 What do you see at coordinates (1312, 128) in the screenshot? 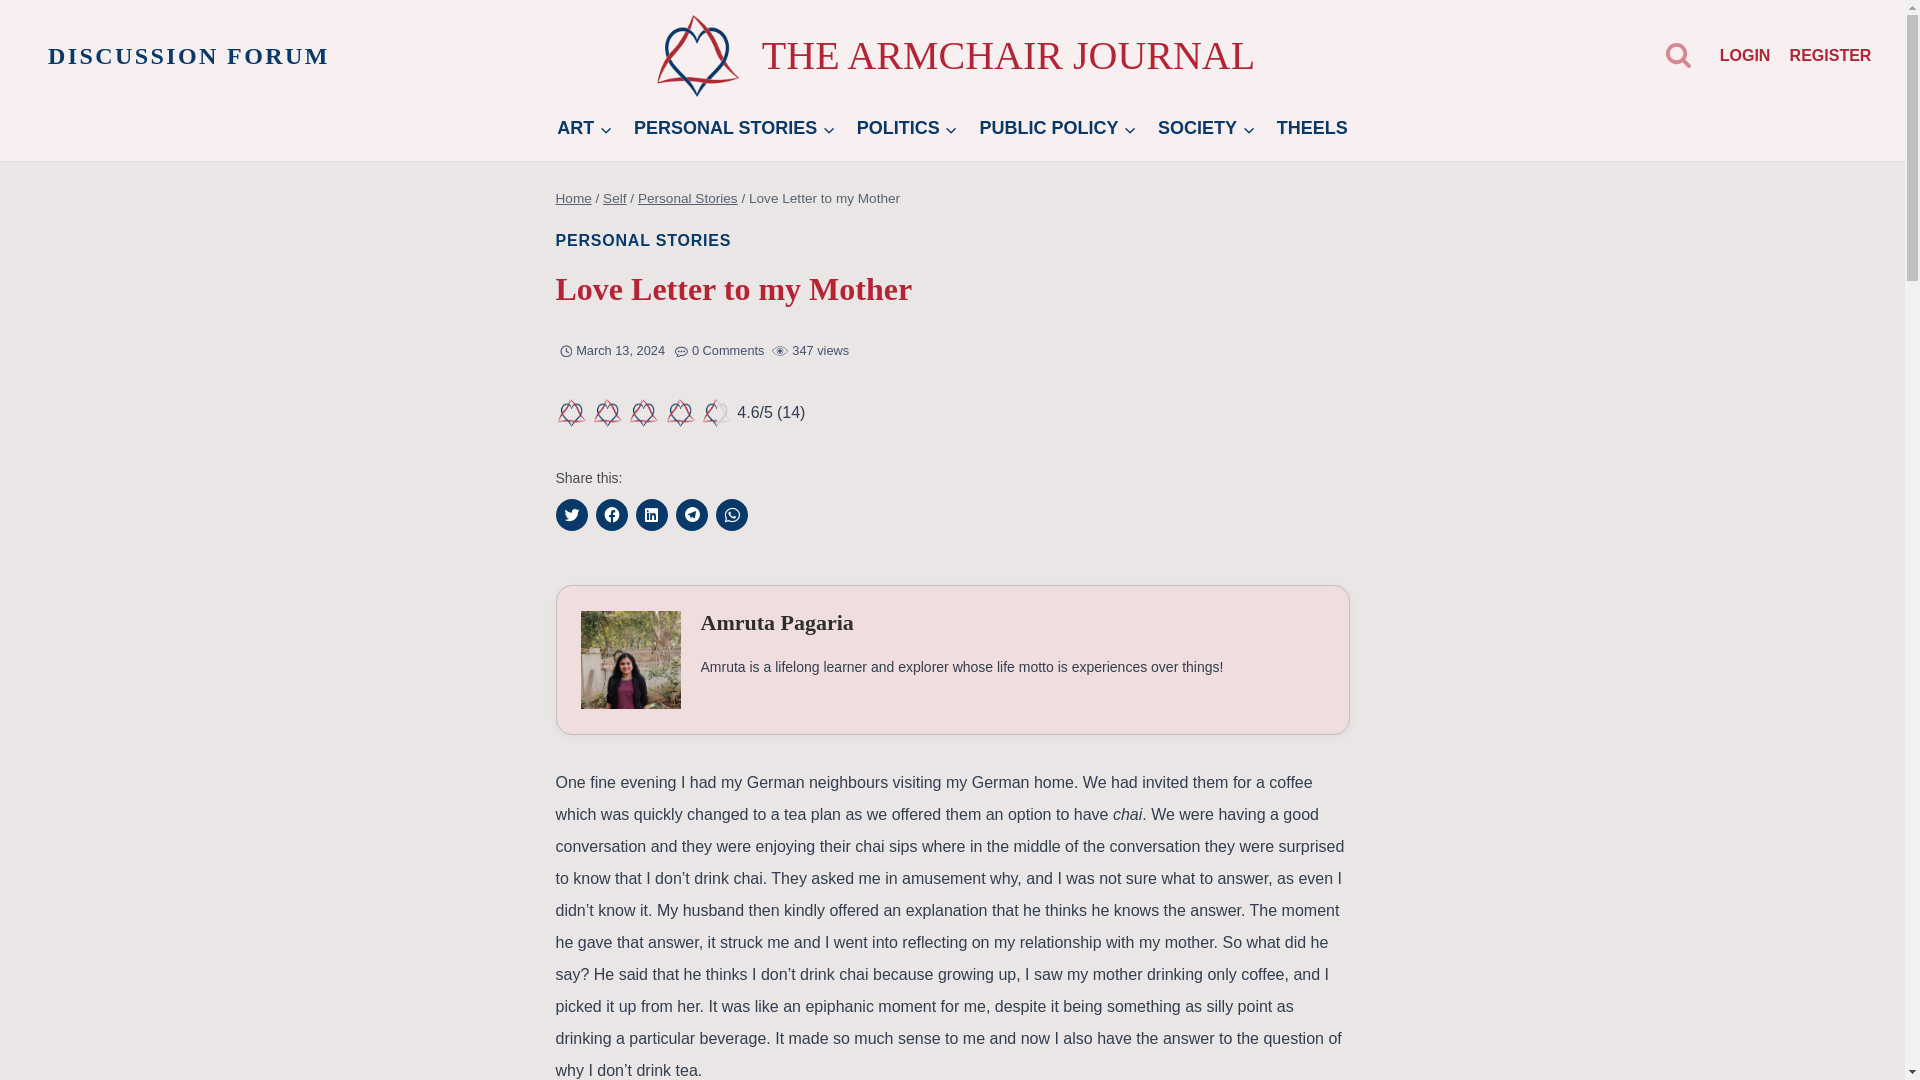
I see `THEELS` at bounding box center [1312, 128].